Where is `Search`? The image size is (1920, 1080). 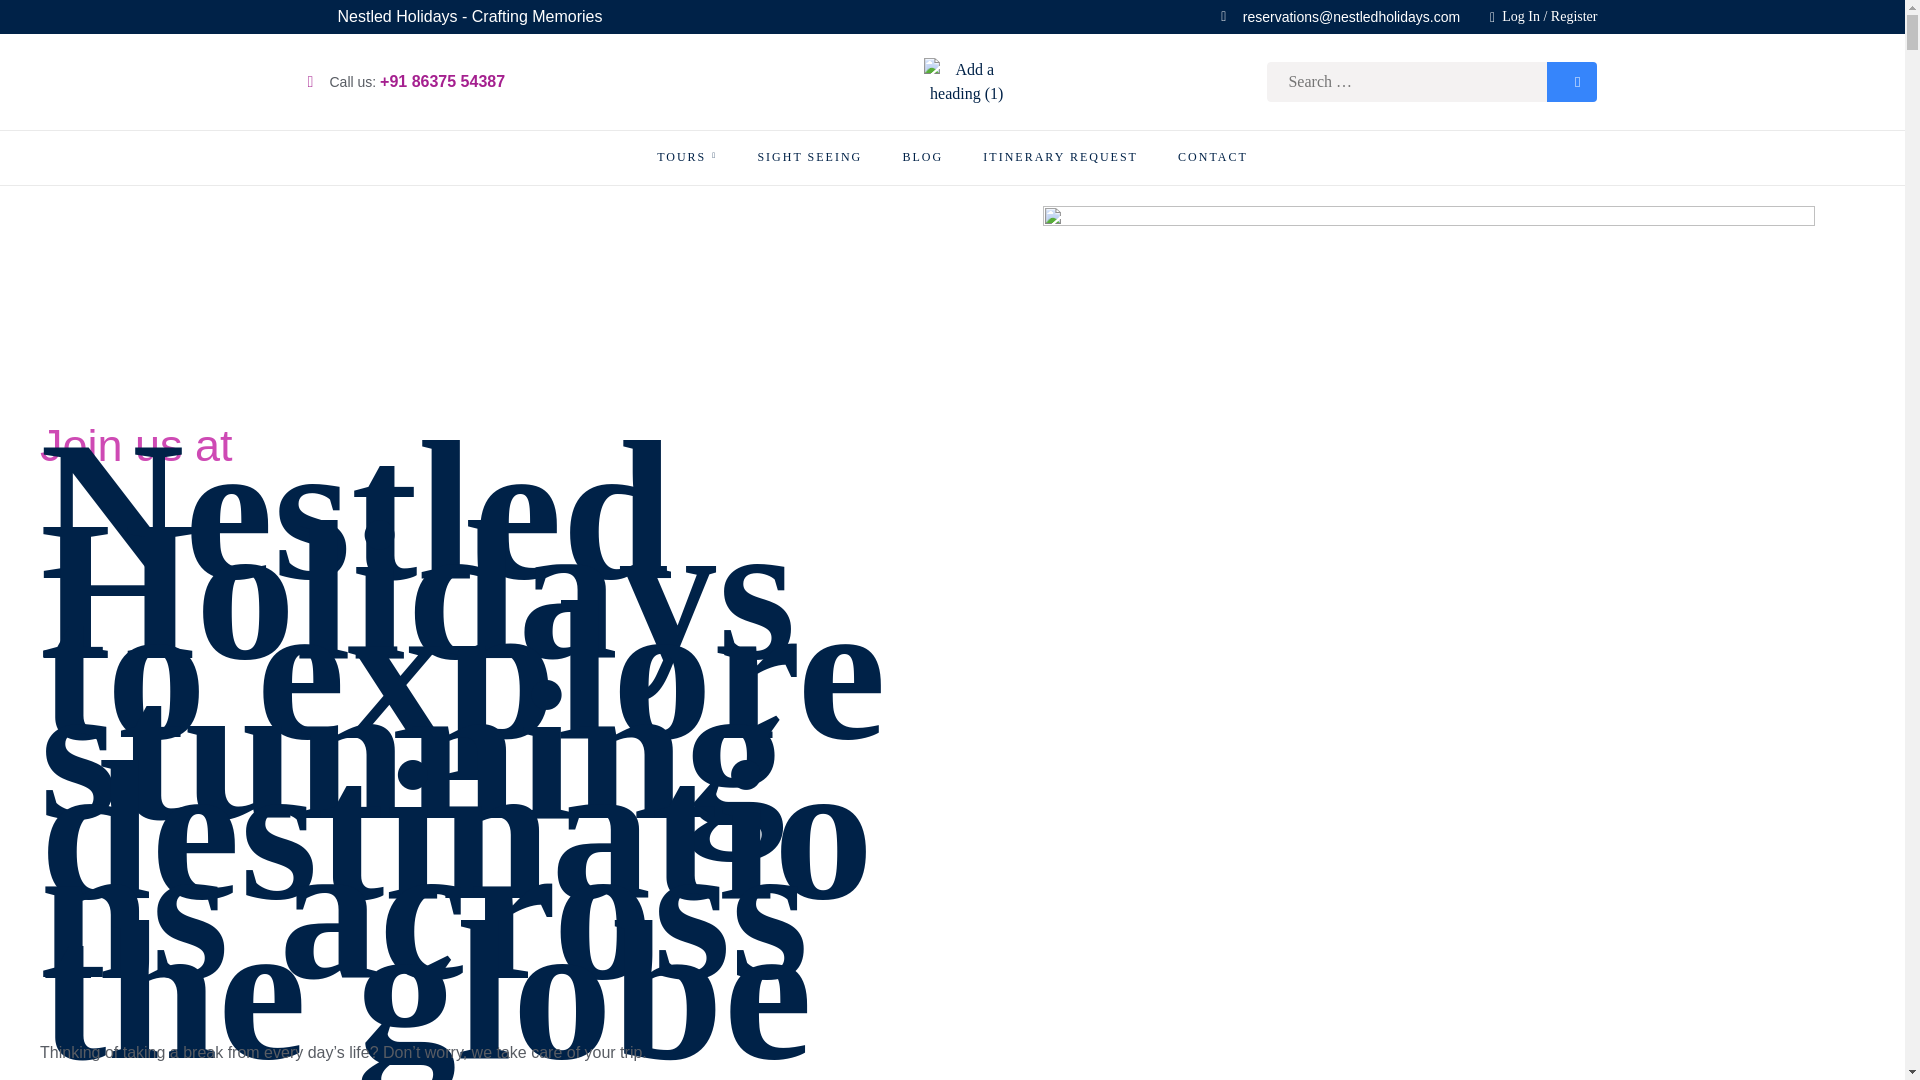 Search is located at coordinates (1572, 81).